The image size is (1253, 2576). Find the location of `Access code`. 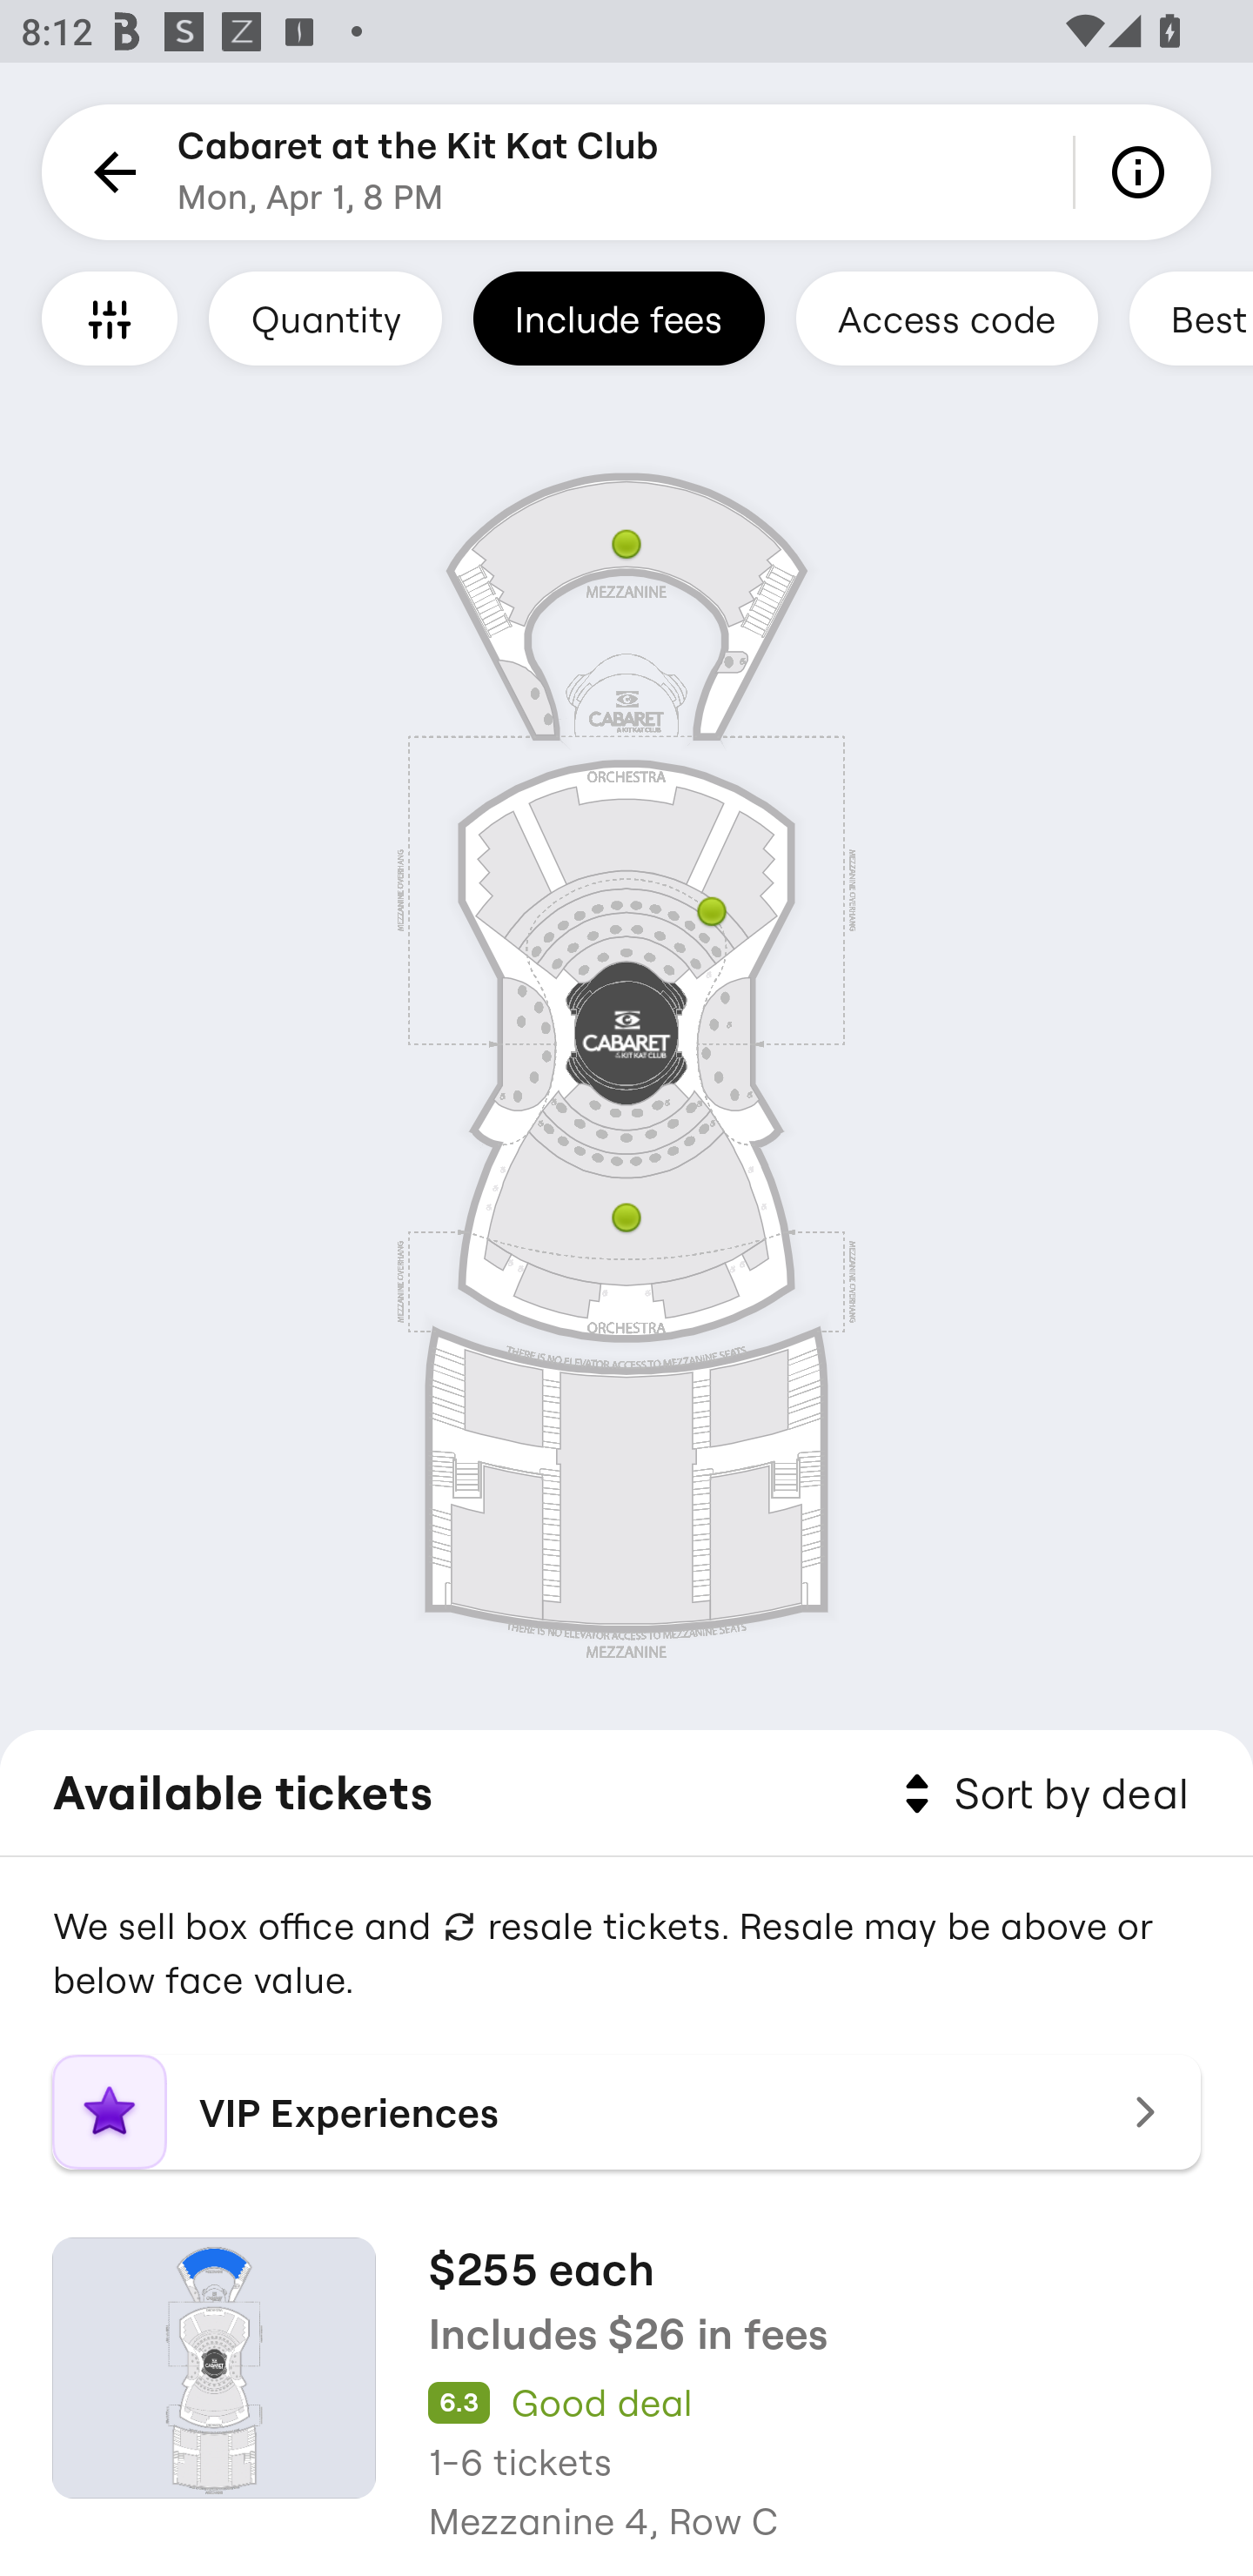

Access code is located at coordinates (947, 318).